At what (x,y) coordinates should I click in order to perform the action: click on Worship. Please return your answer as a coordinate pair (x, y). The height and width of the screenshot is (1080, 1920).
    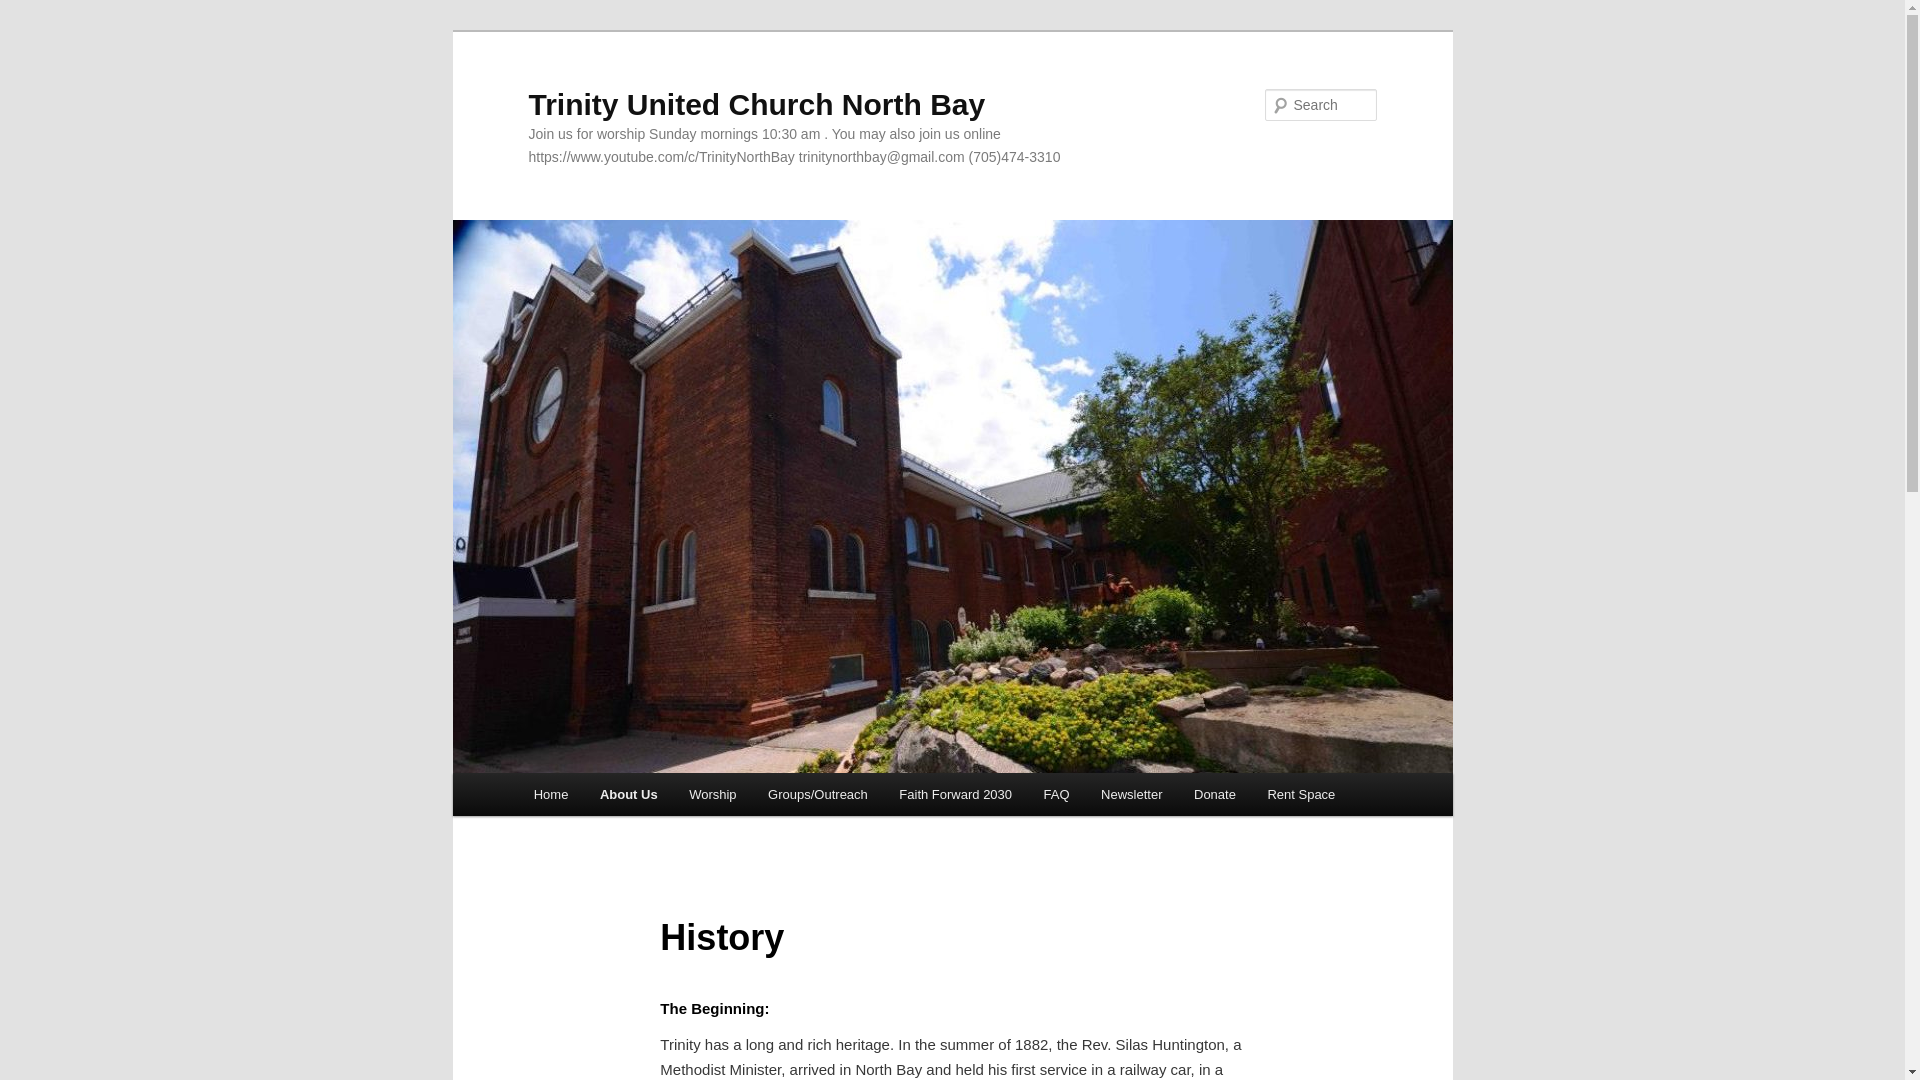
    Looking at the image, I should click on (712, 794).